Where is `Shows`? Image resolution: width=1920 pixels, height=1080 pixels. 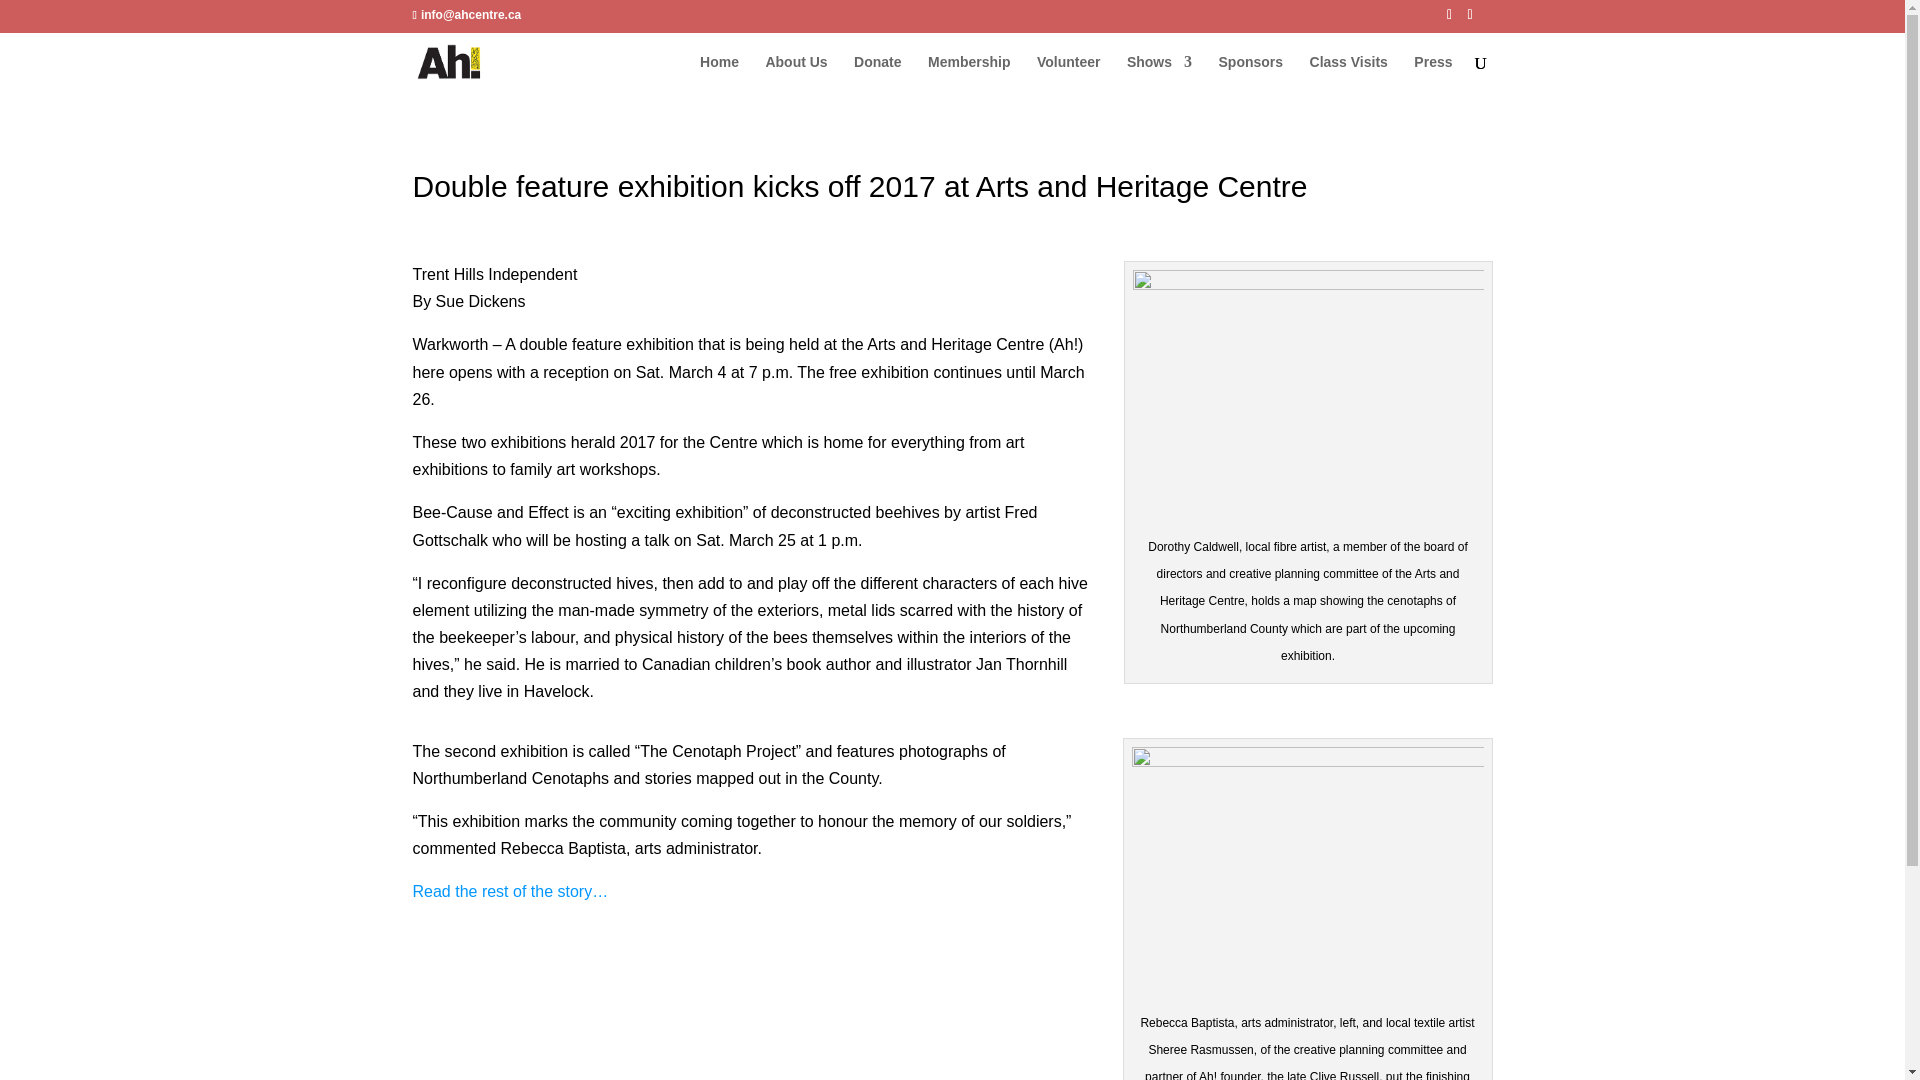 Shows is located at coordinates (1160, 74).